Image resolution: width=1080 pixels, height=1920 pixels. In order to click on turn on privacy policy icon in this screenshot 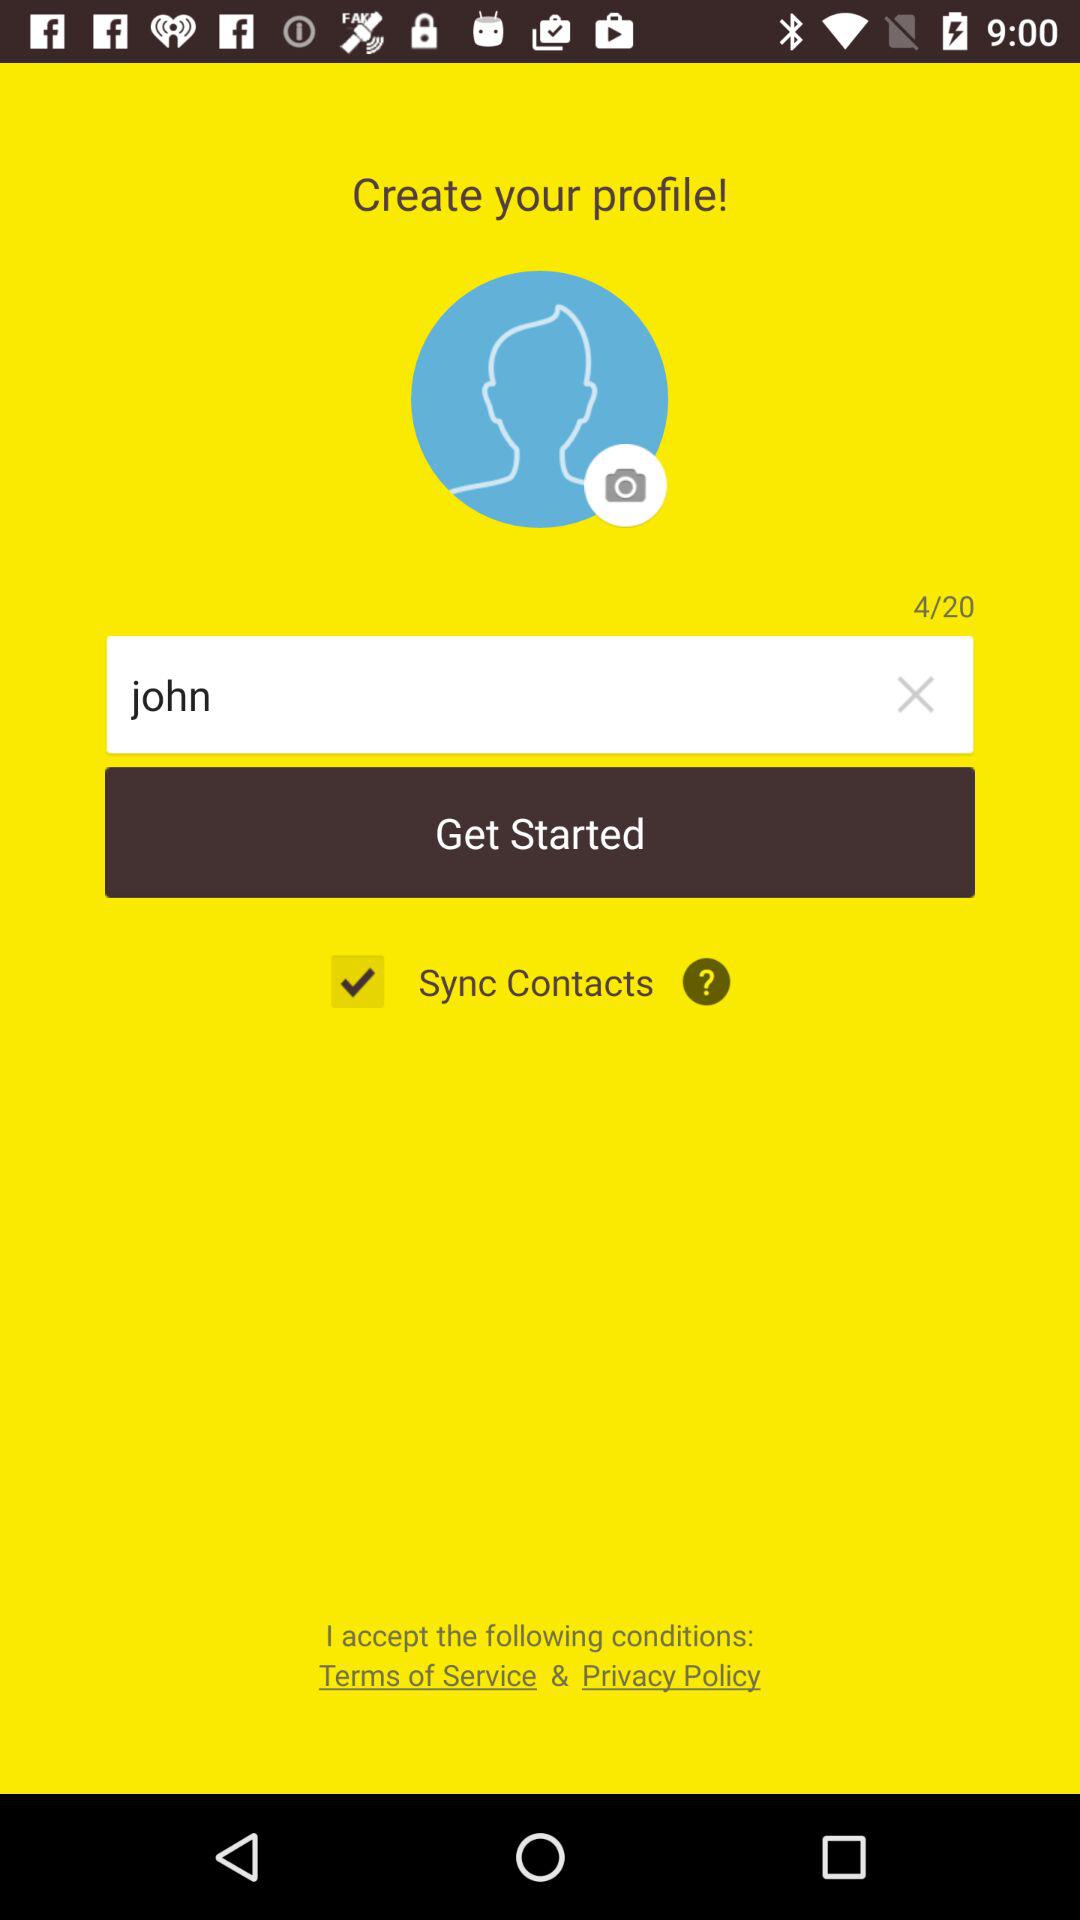, I will do `click(670, 1674)`.